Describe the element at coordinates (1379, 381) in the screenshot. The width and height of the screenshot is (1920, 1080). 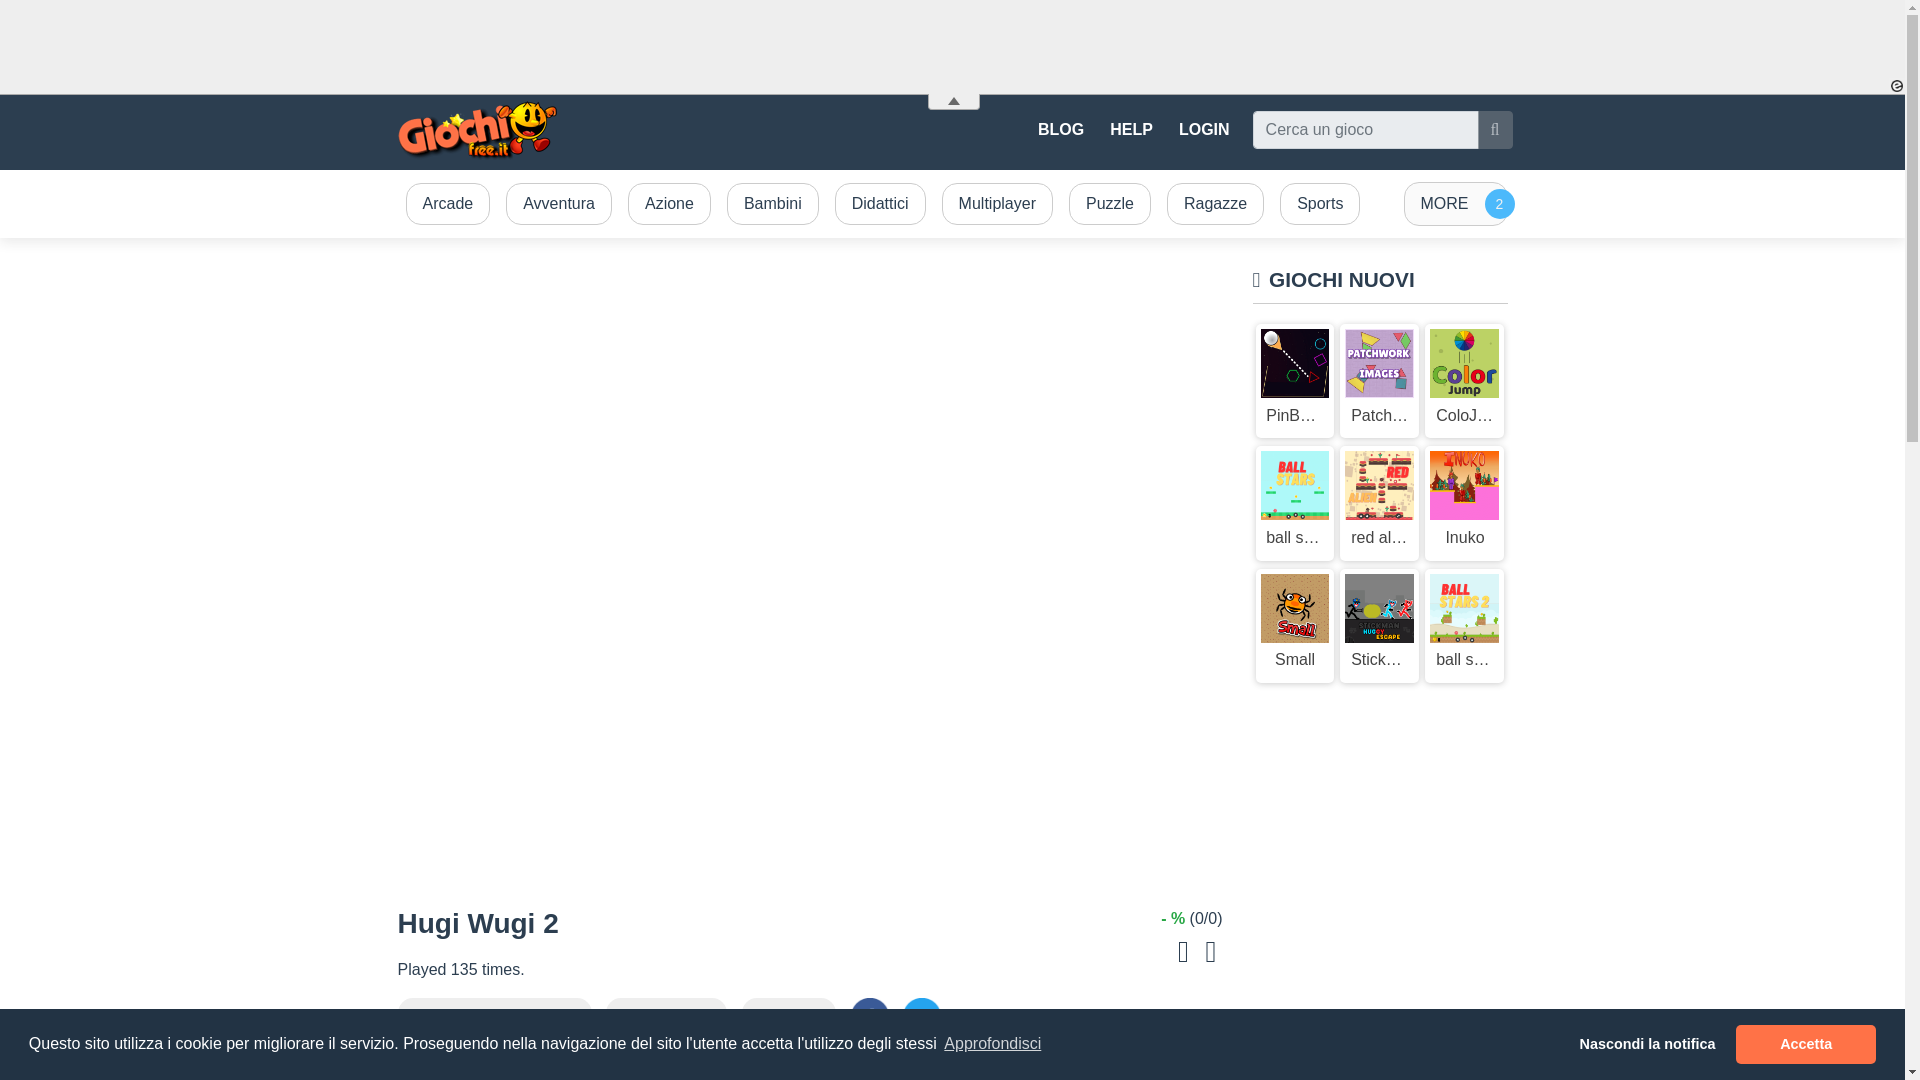
I see `Patchwork images` at that location.